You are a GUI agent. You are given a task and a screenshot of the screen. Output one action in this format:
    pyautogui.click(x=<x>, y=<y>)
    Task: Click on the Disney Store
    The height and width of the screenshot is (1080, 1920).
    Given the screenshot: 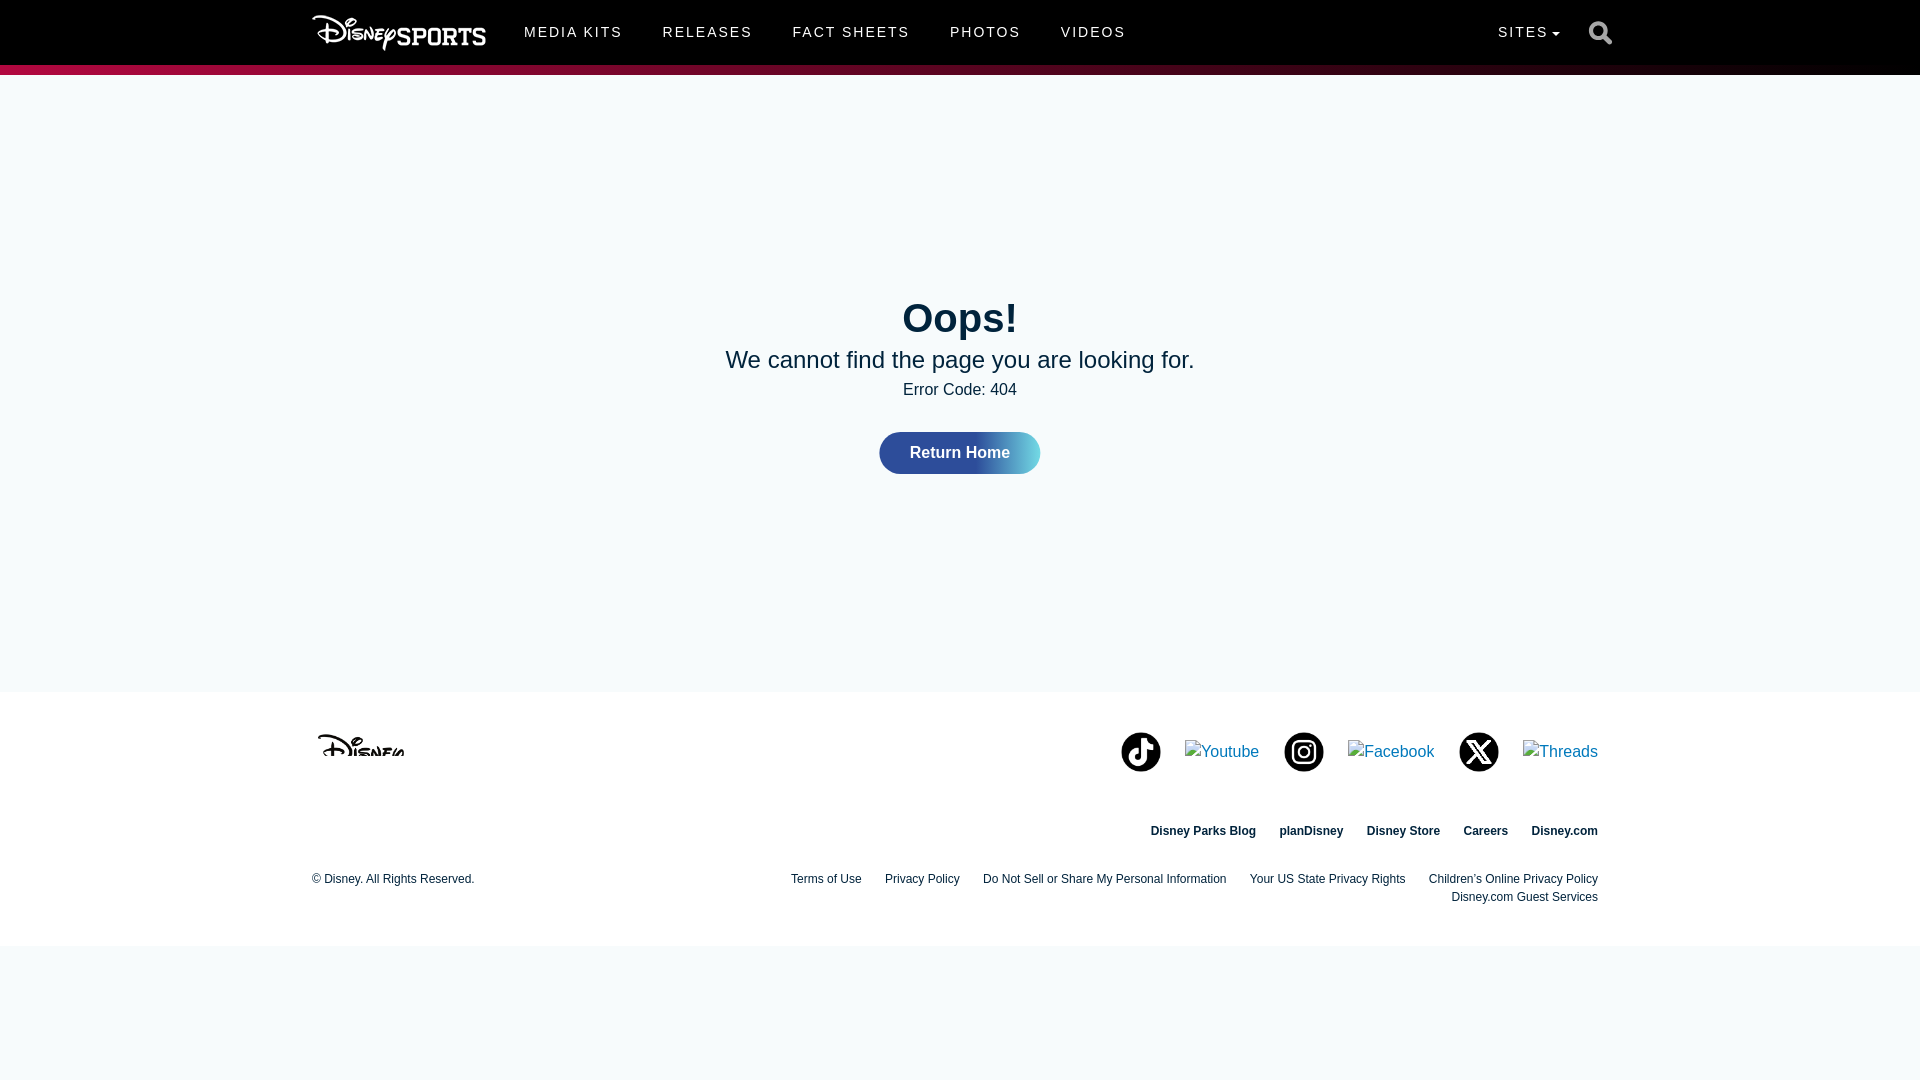 What is the action you would take?
    pyautogui.click(x=1404, y=831)
    